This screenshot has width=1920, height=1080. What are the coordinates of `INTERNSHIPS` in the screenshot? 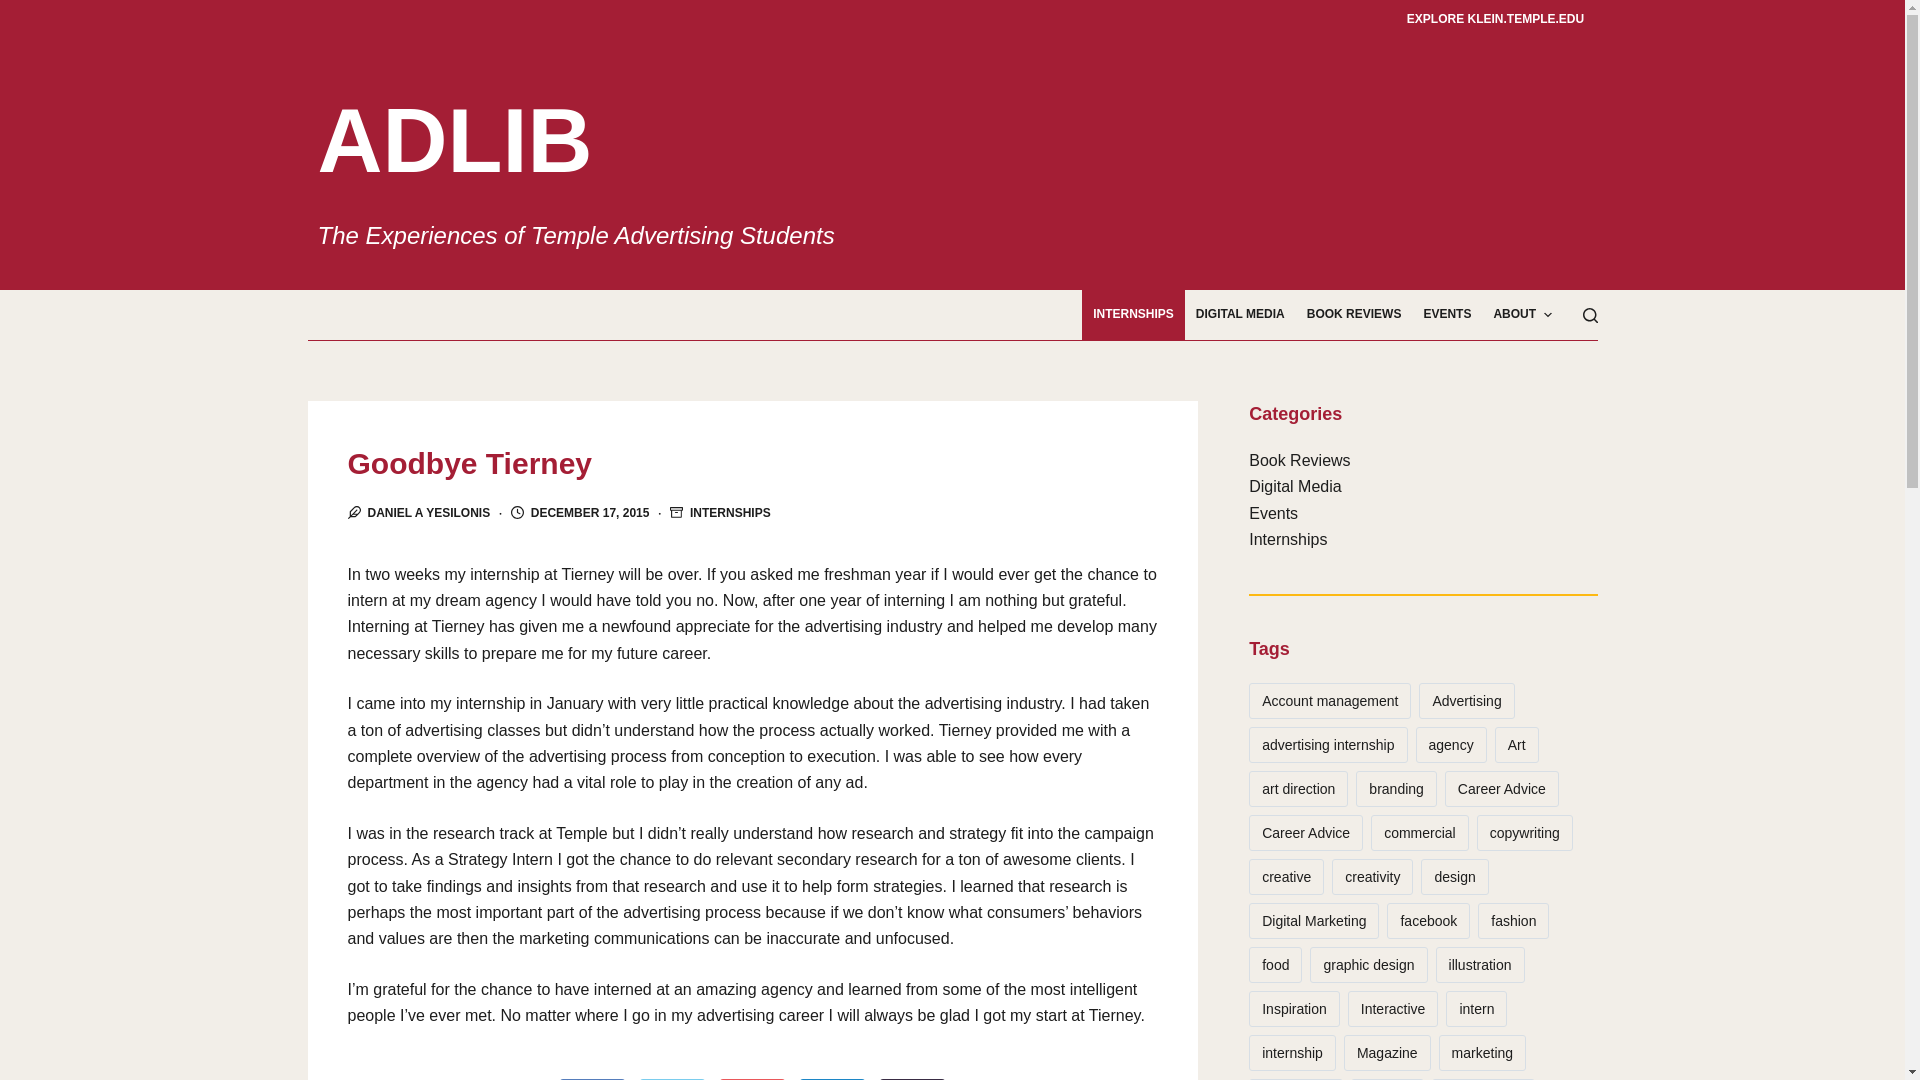 It's located at (1133, 315).